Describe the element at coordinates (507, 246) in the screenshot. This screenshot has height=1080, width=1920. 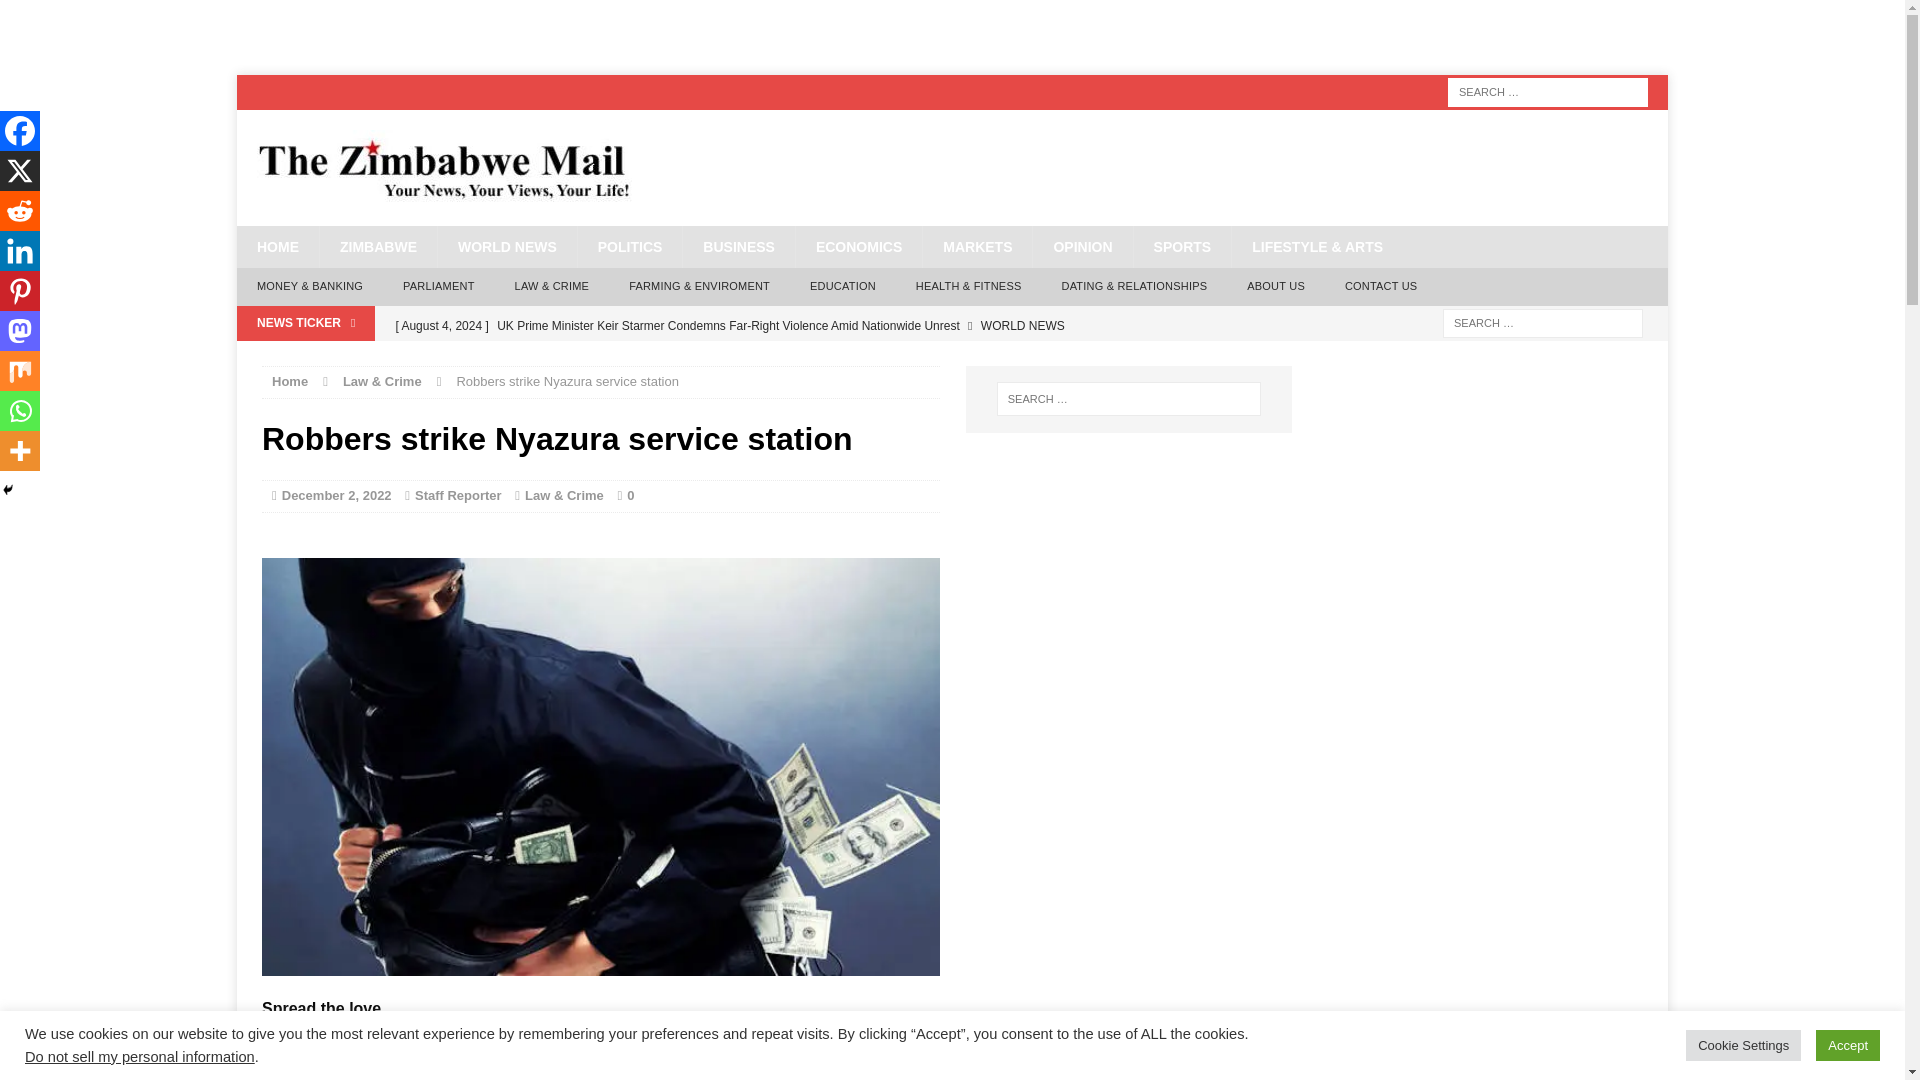
I see `WORLD NEWS` at that location.